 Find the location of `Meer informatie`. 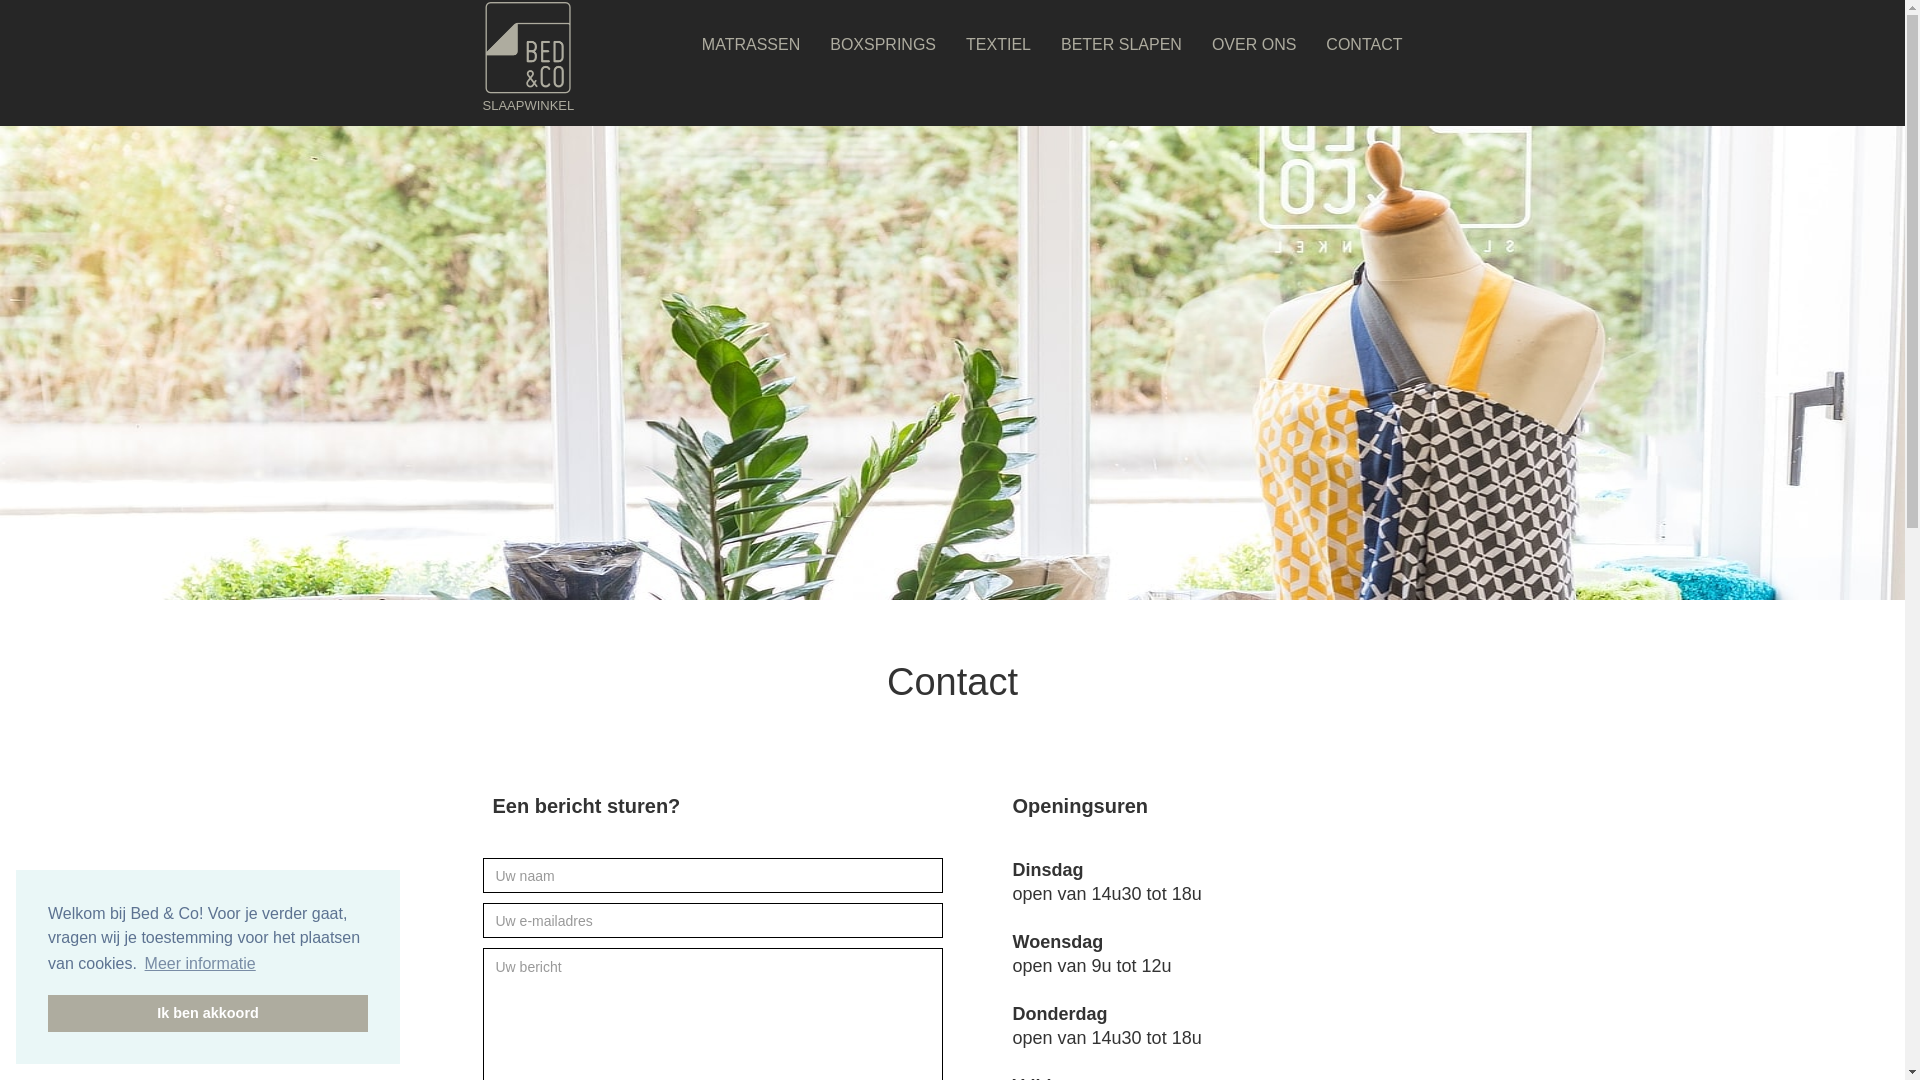

Meer informatie is located at coordinates (200, 964).